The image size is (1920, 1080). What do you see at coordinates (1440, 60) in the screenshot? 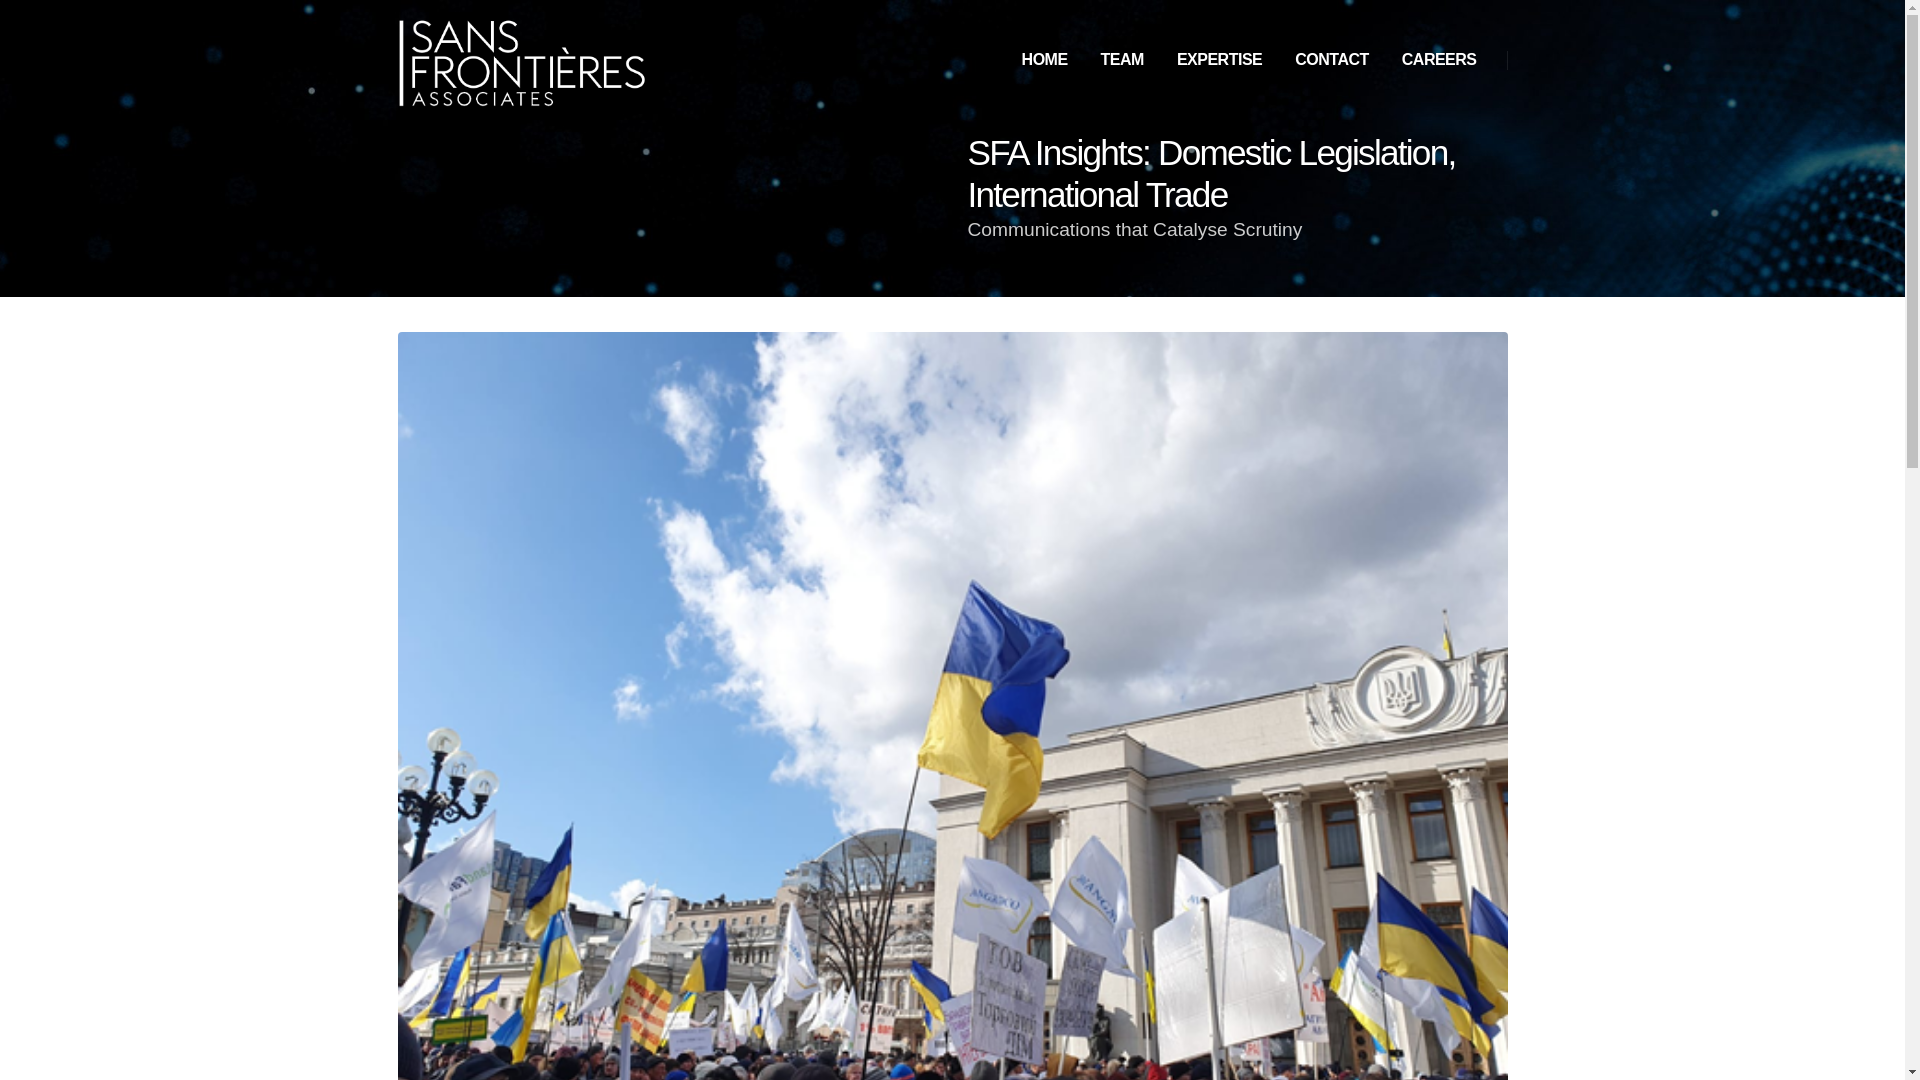
I see `CAREERS` at bounding box center [1440, 60].